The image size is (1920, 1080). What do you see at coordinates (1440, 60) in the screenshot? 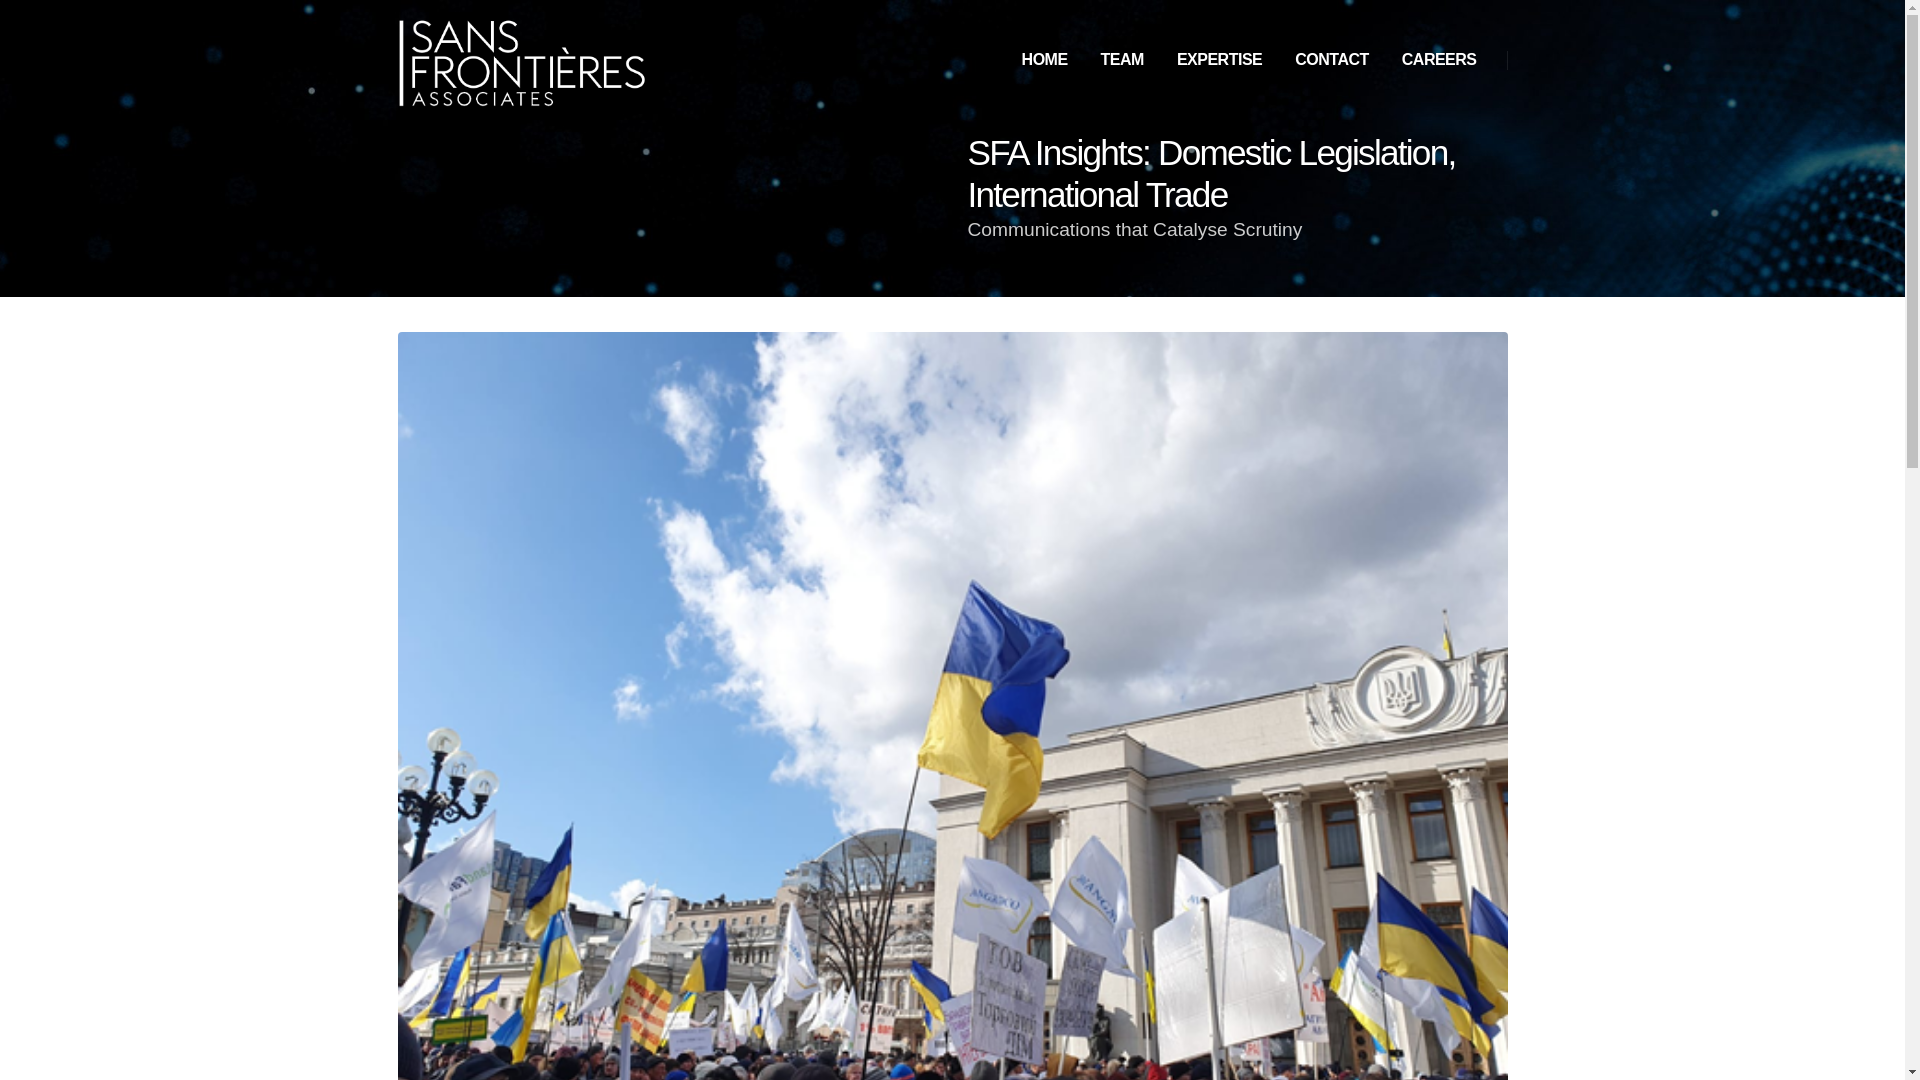
I see `CAREERS` at bounding box center [1440, 60].